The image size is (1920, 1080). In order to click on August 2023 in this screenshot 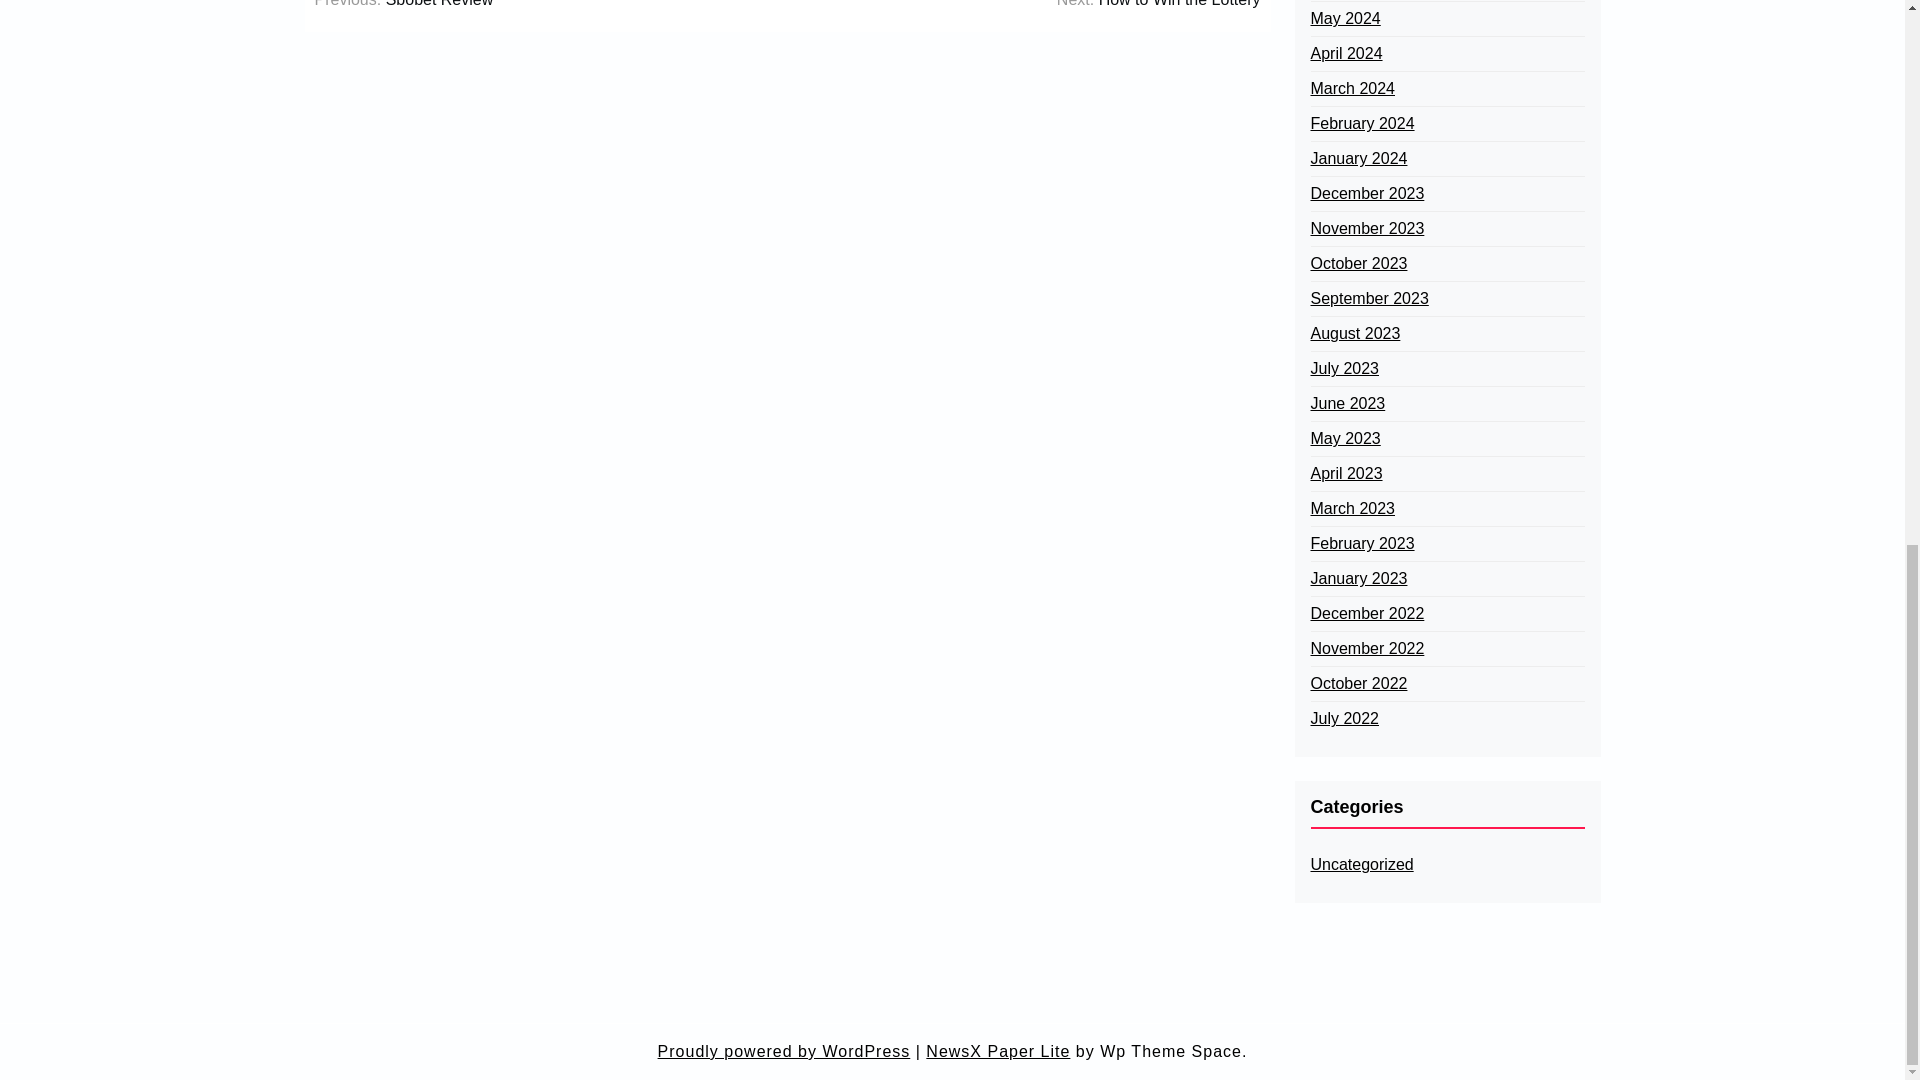, I will do `click(1354, 333)`.